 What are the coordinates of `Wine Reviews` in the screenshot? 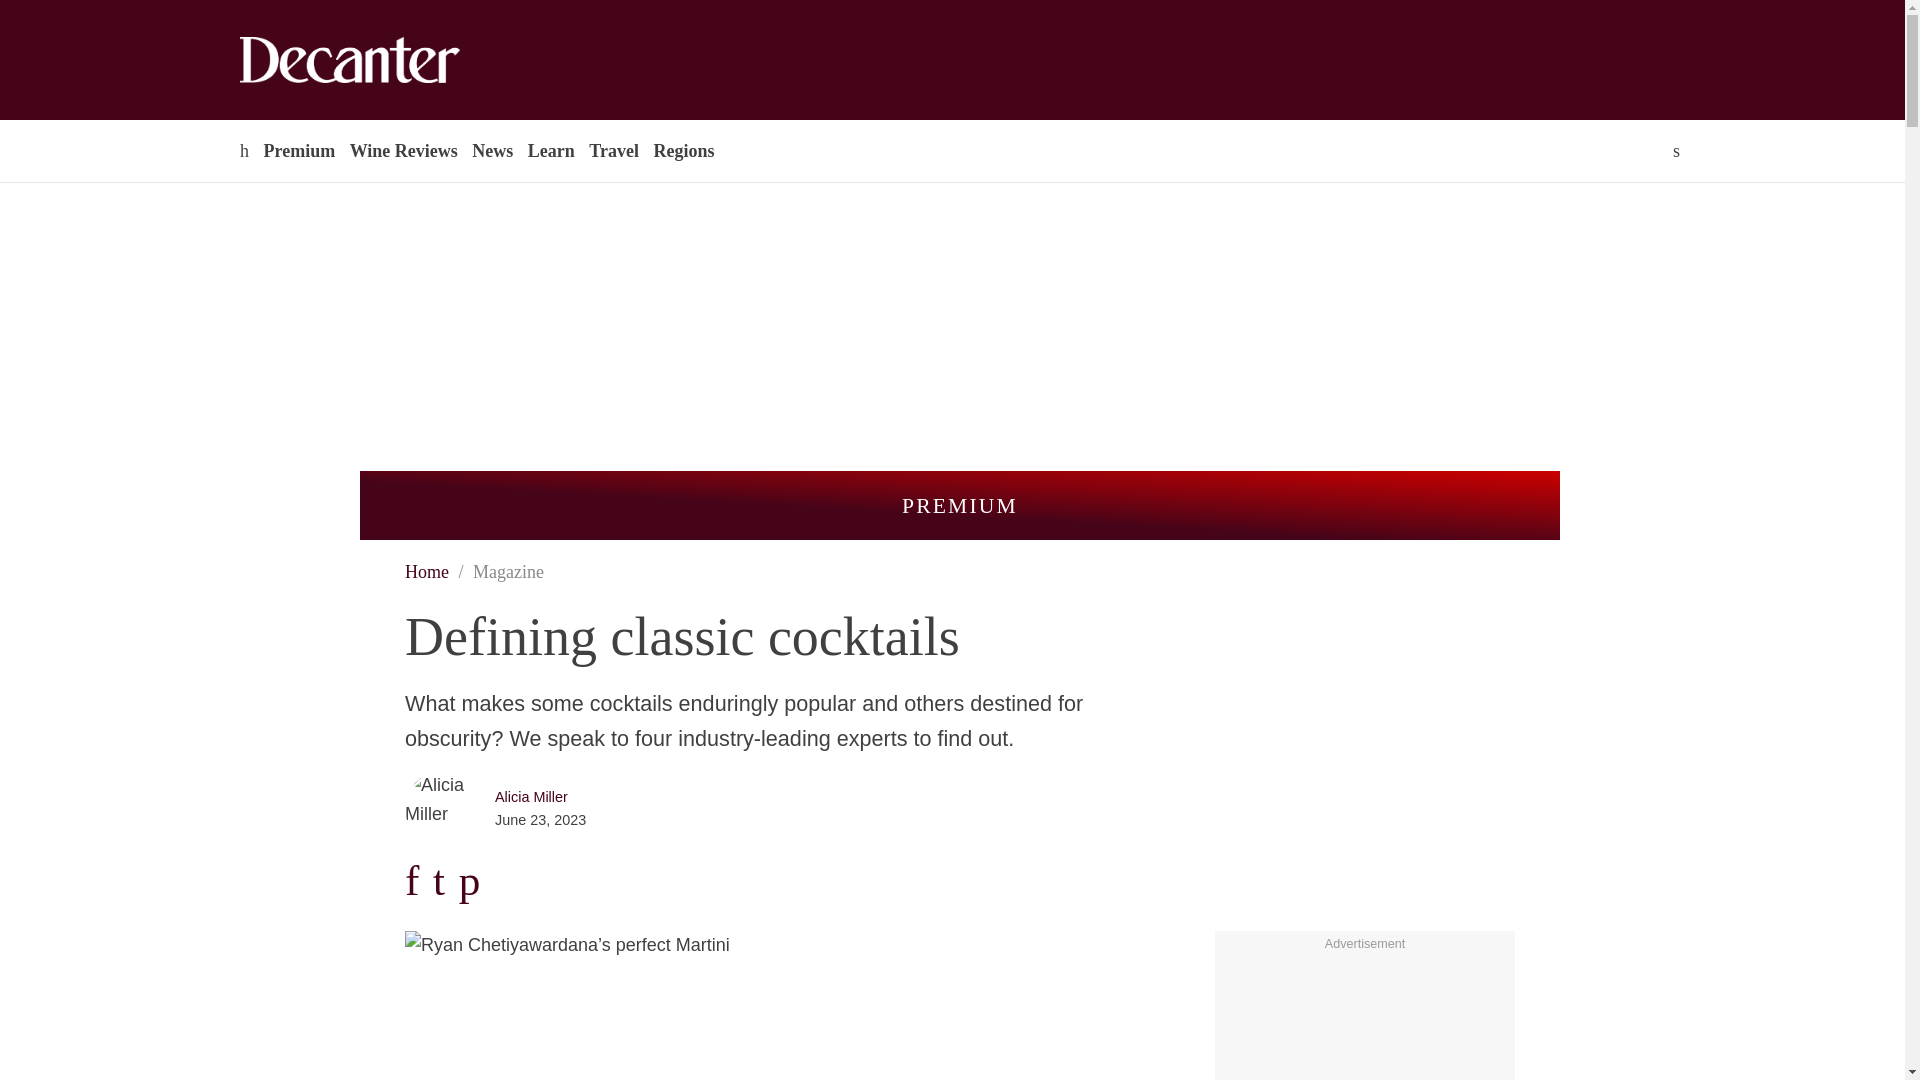 It's located at (404, 150).